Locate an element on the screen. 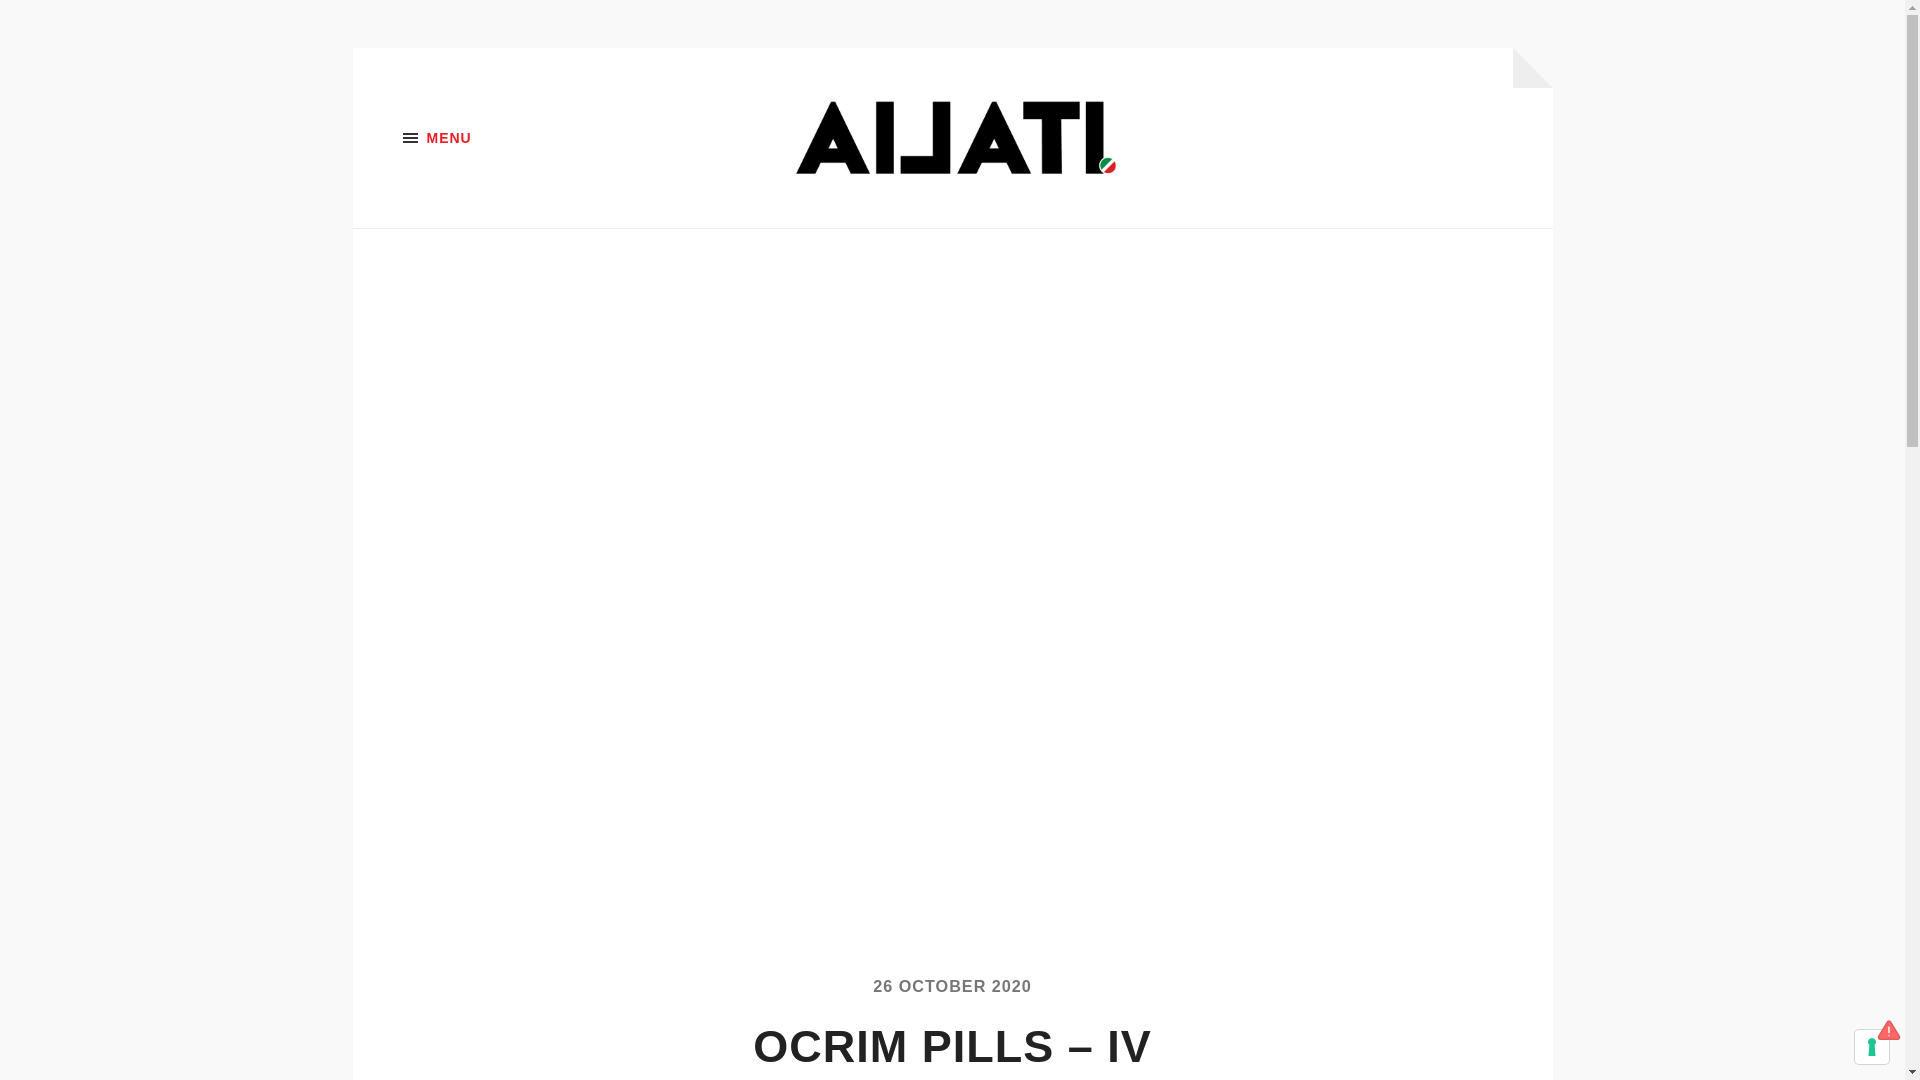 This screenshot has width=1920, height=1080. MENU is located at coordinates (502, 138).